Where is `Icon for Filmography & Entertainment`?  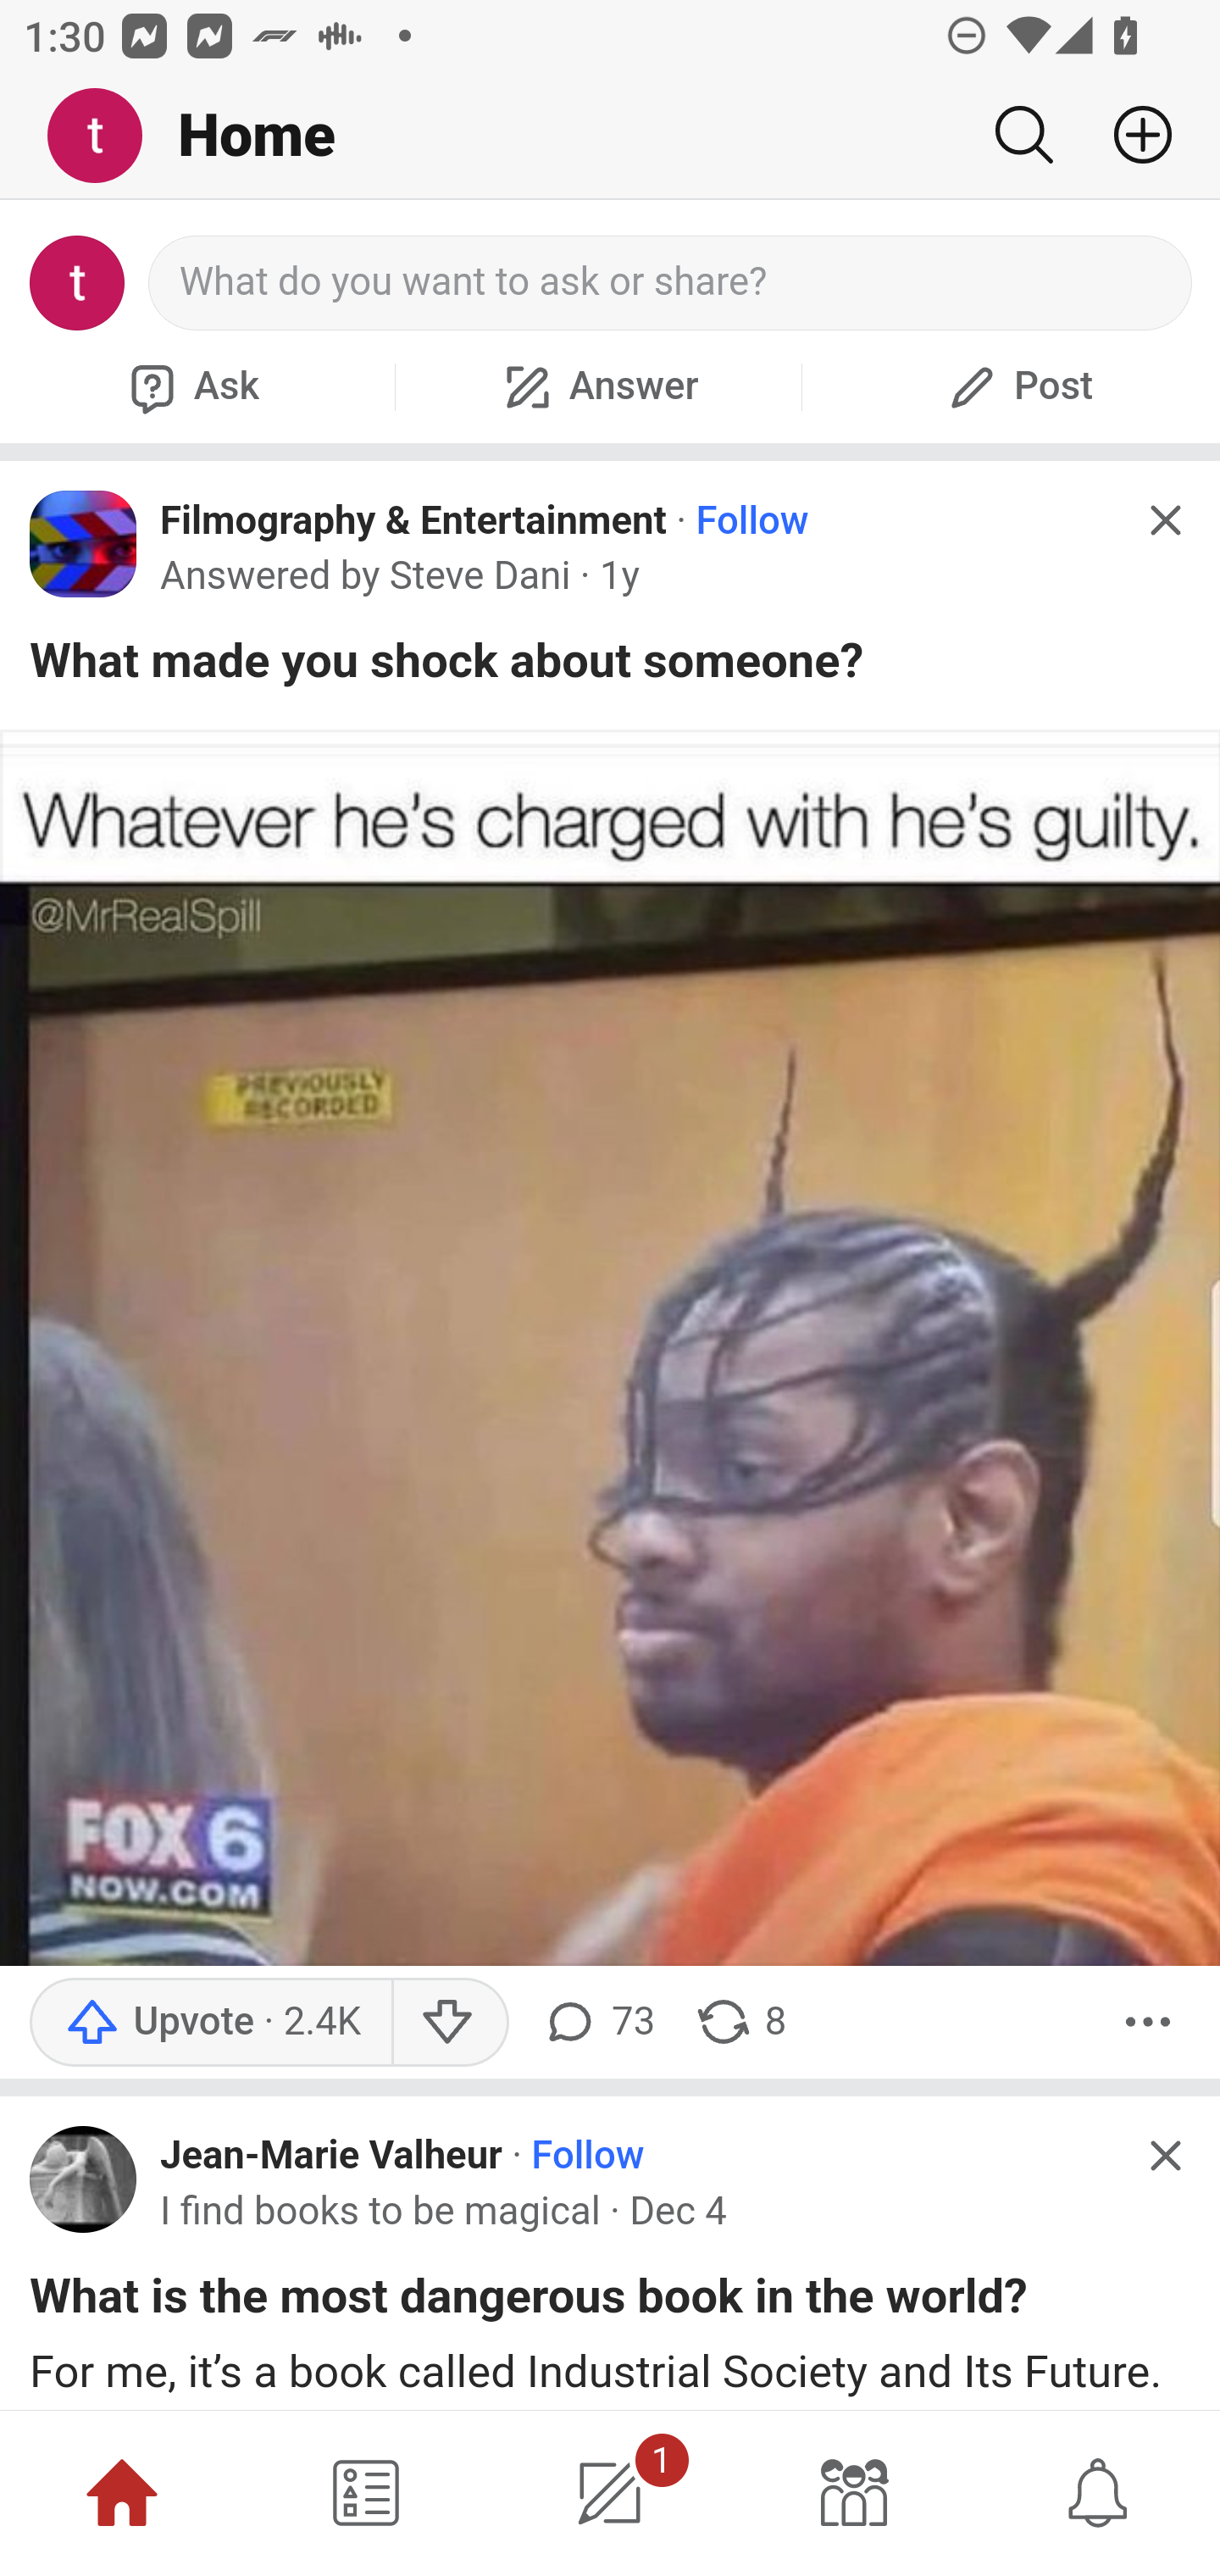
Icon for Filmography & Entertainment is located at coordinates (84, 543).